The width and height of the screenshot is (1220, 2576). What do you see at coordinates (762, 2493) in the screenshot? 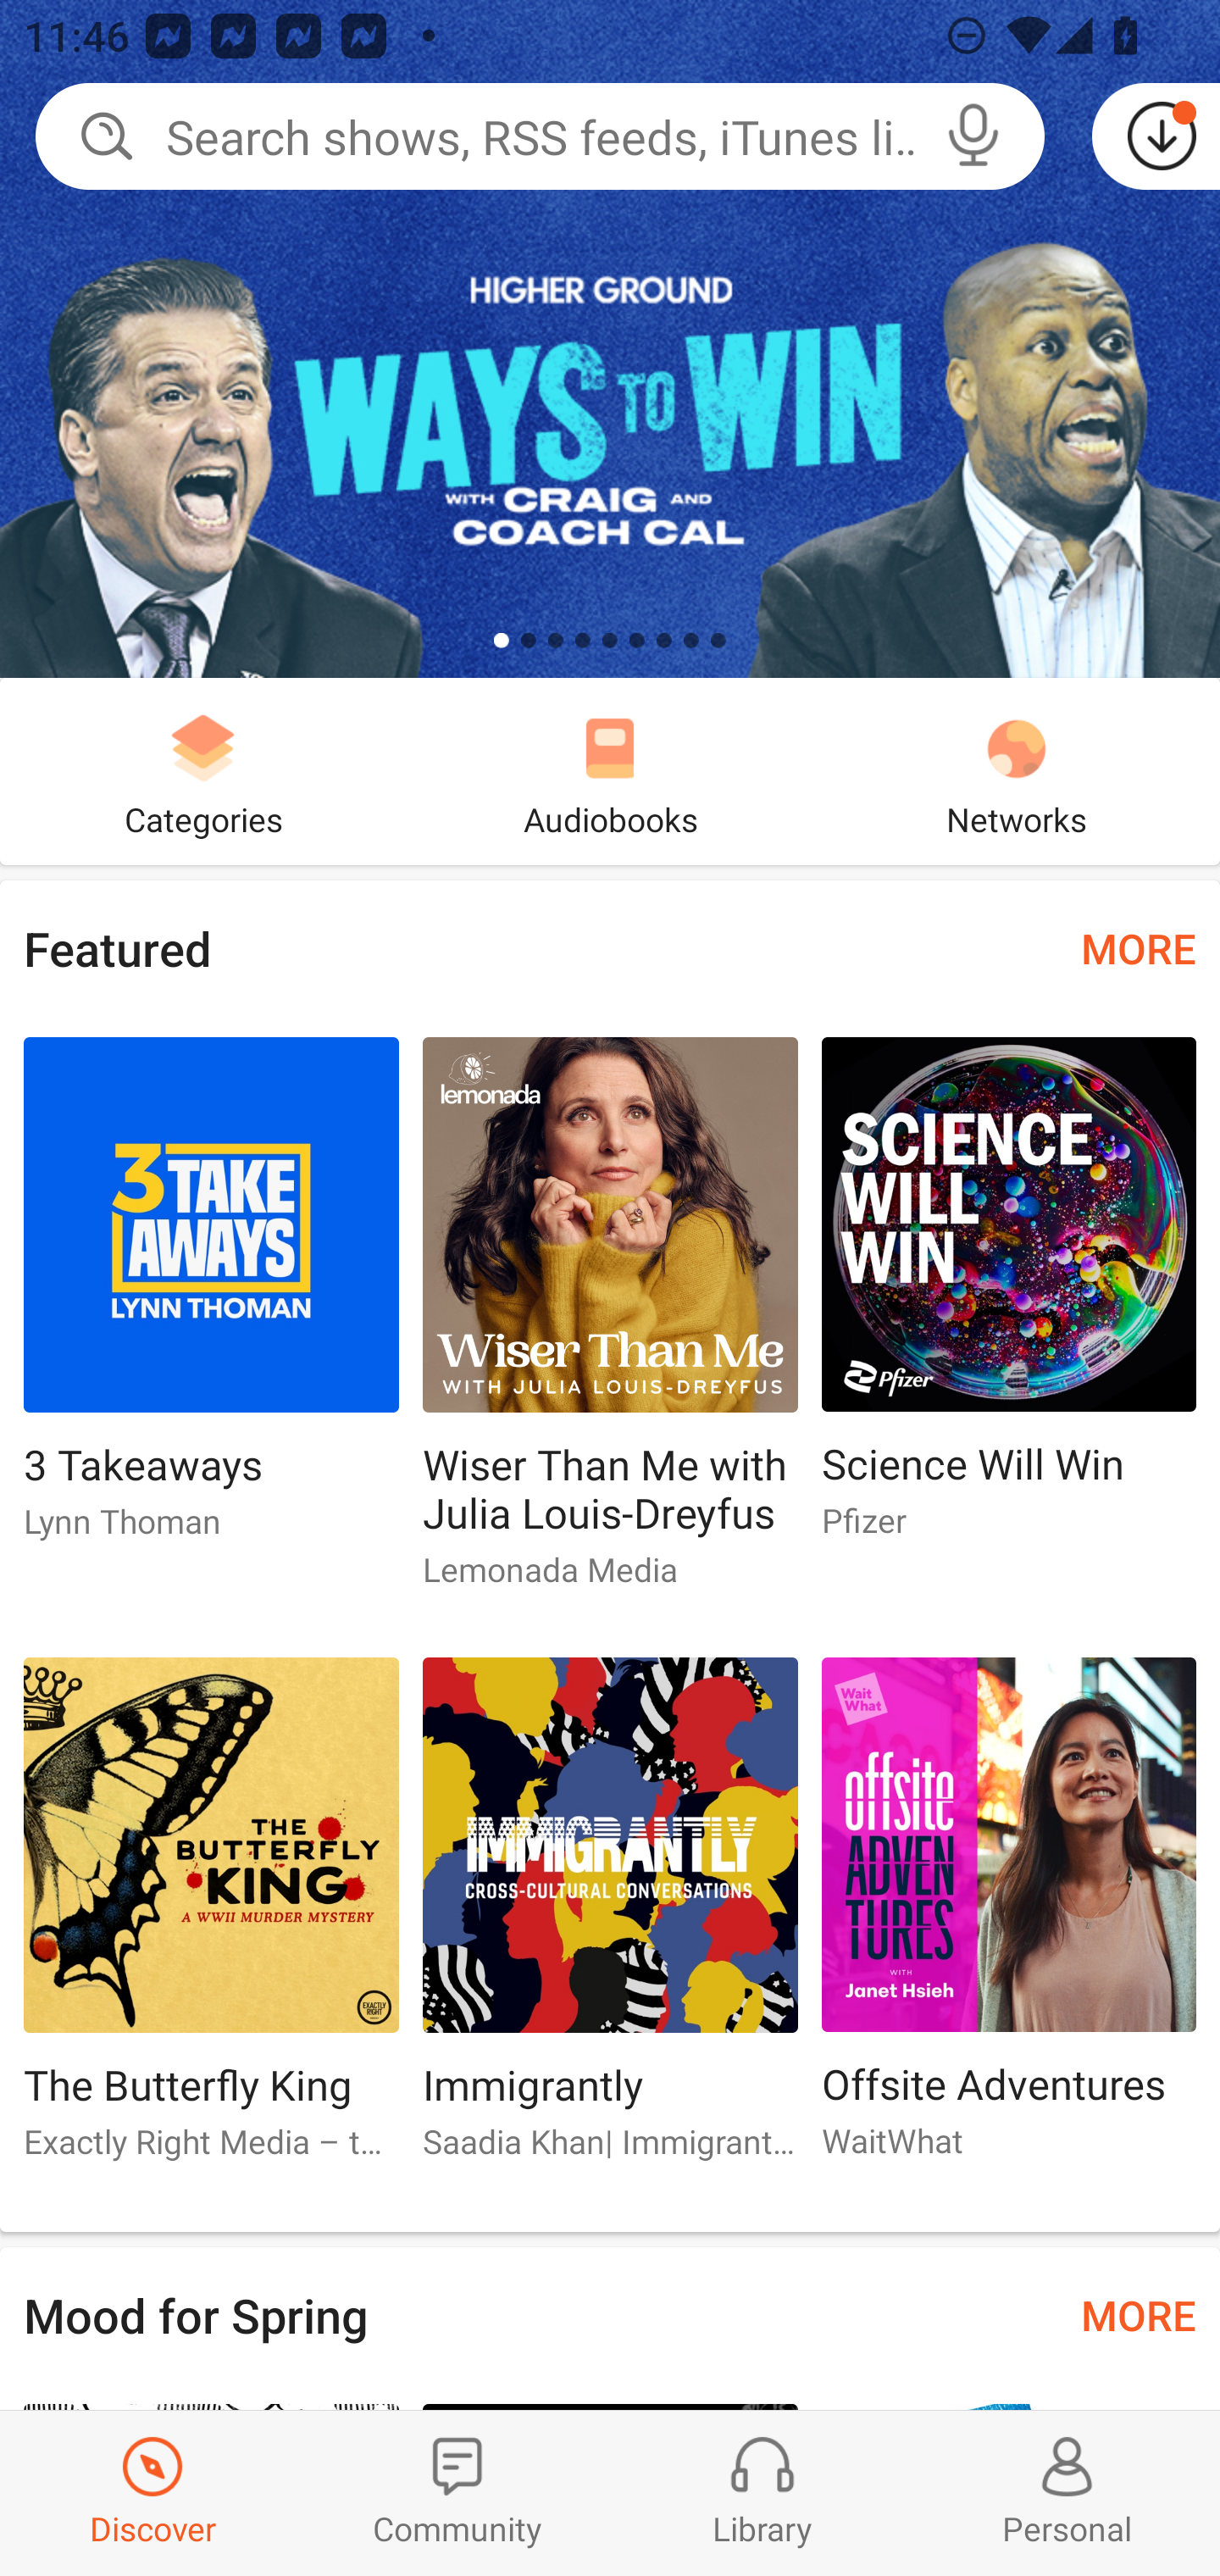
I see `Library` at bounding box center [762, 2493].